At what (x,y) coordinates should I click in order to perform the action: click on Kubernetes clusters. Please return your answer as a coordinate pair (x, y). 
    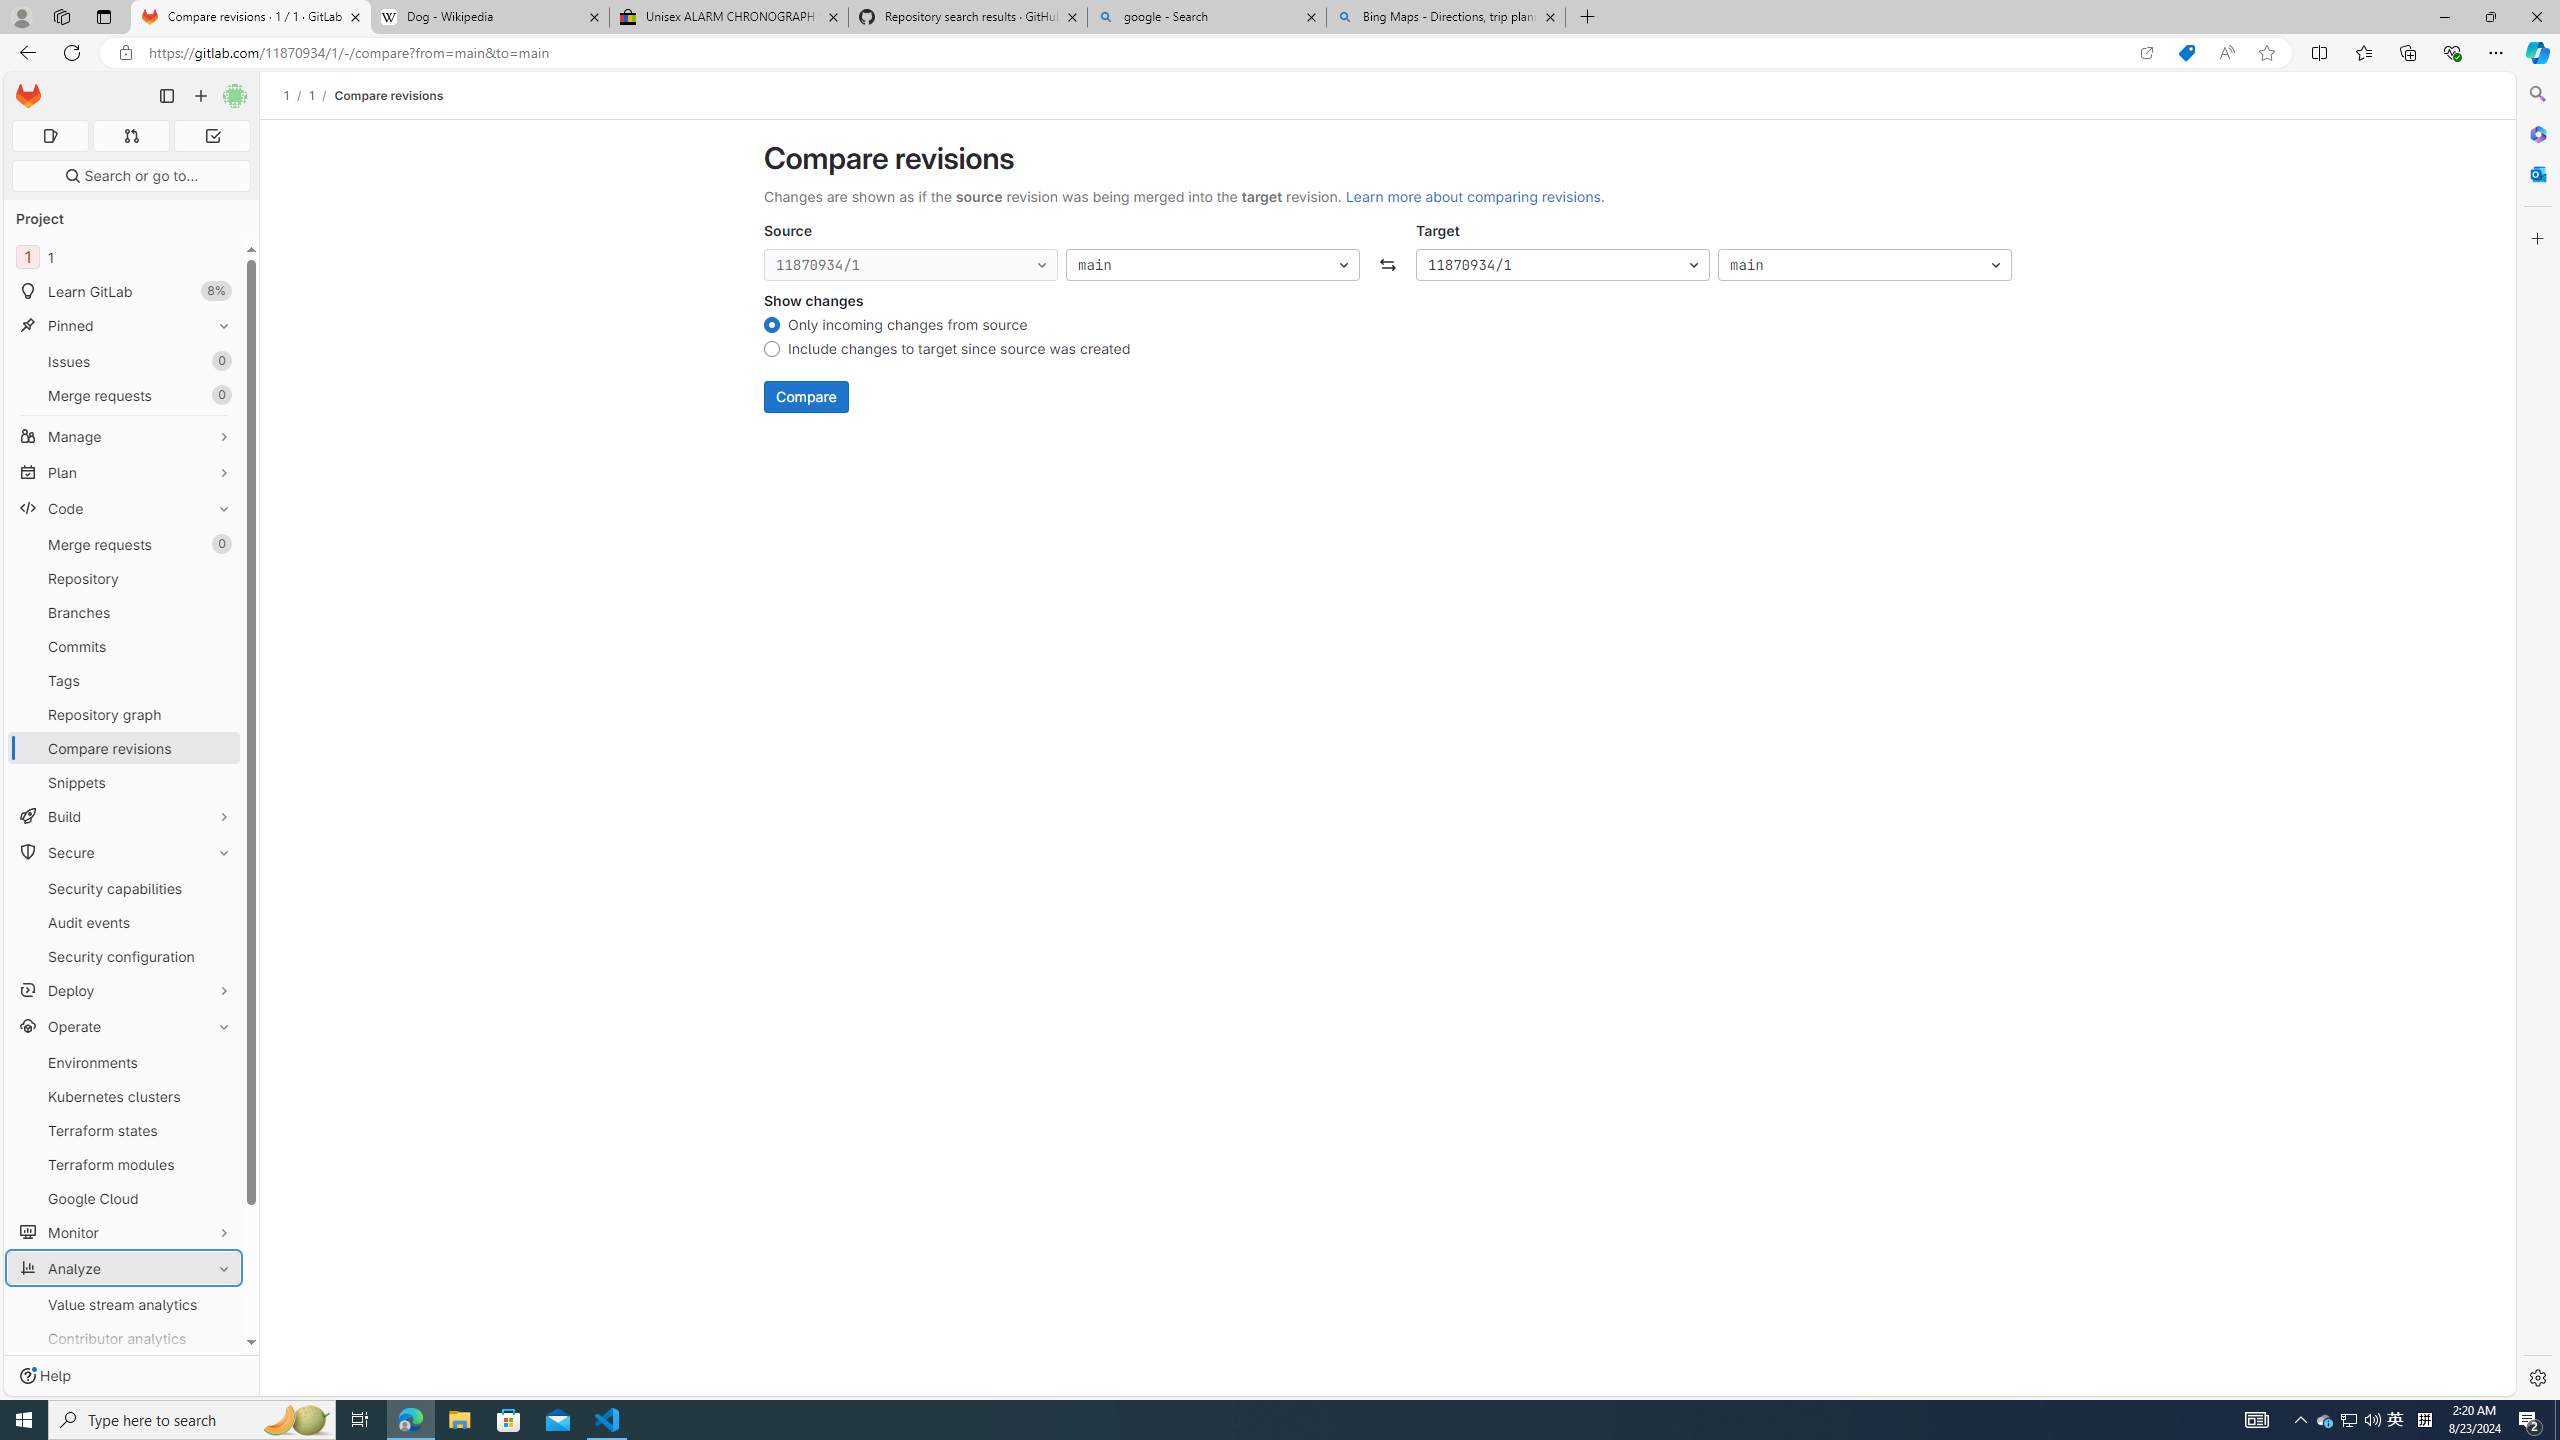
    Looking at the image, I should click on (124, 1096).